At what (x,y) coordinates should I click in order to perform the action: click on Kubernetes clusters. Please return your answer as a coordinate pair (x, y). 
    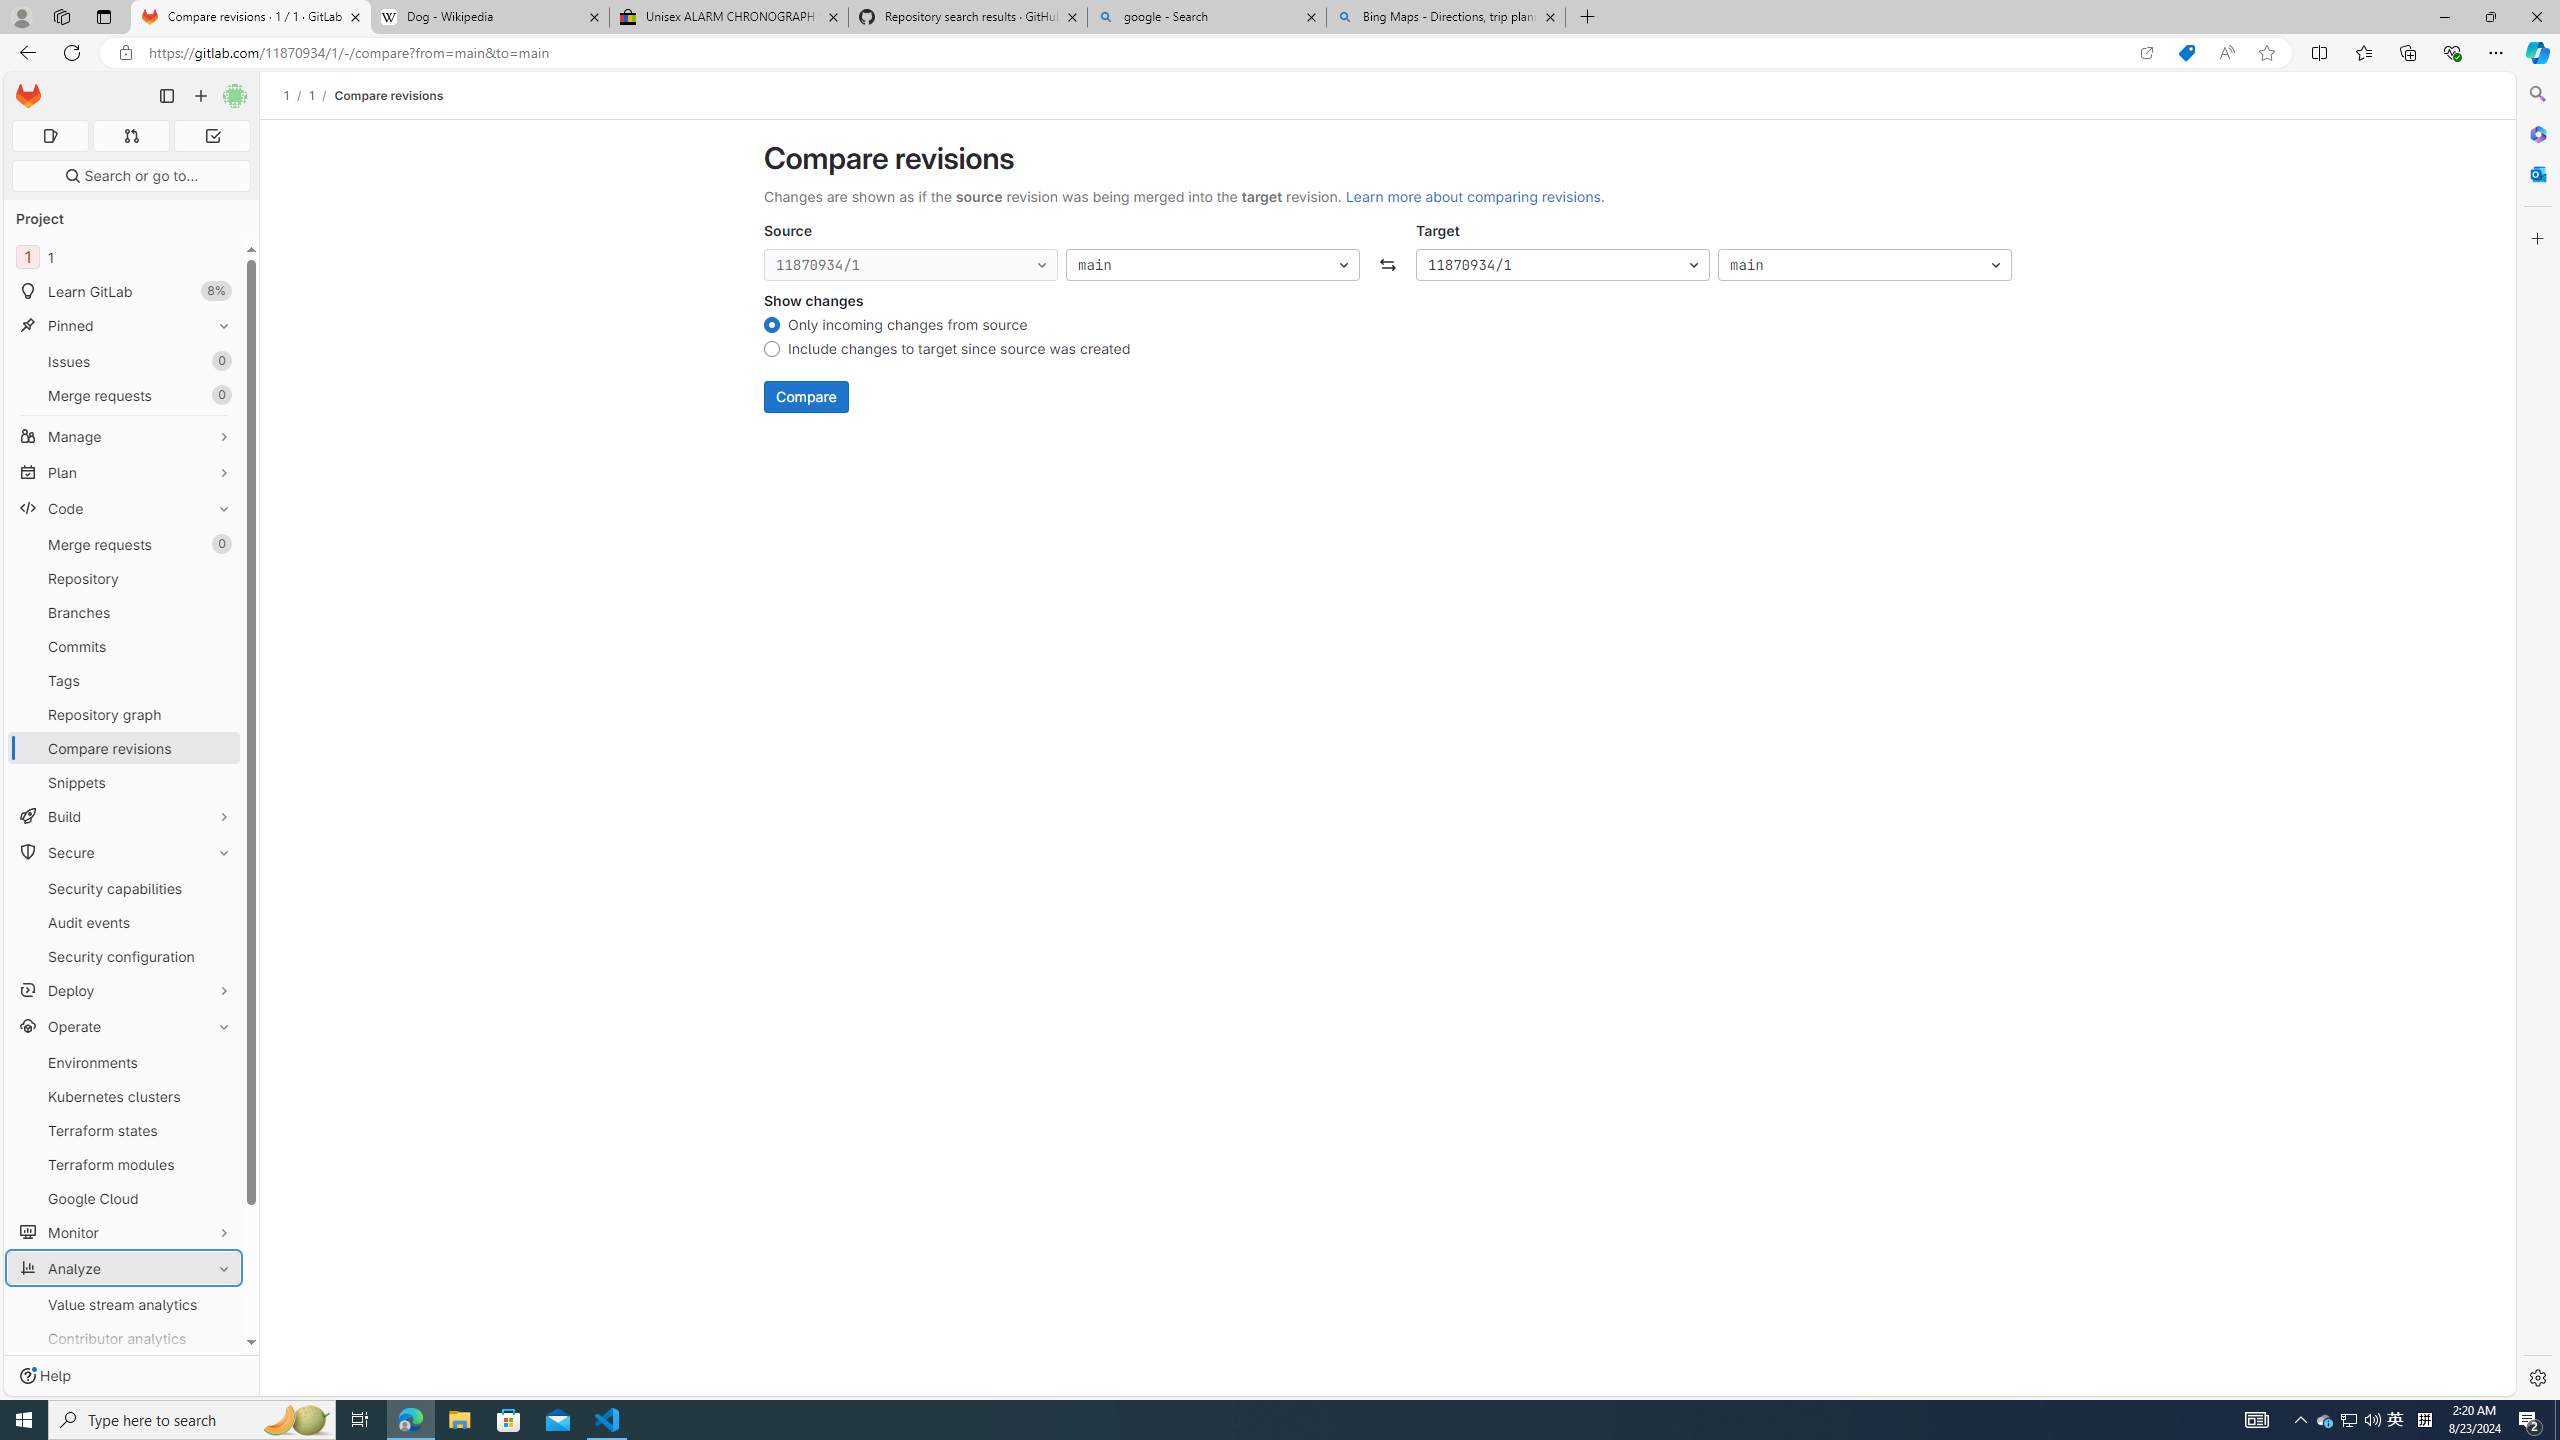
    Looking at the image, I should click on (124, 1096).